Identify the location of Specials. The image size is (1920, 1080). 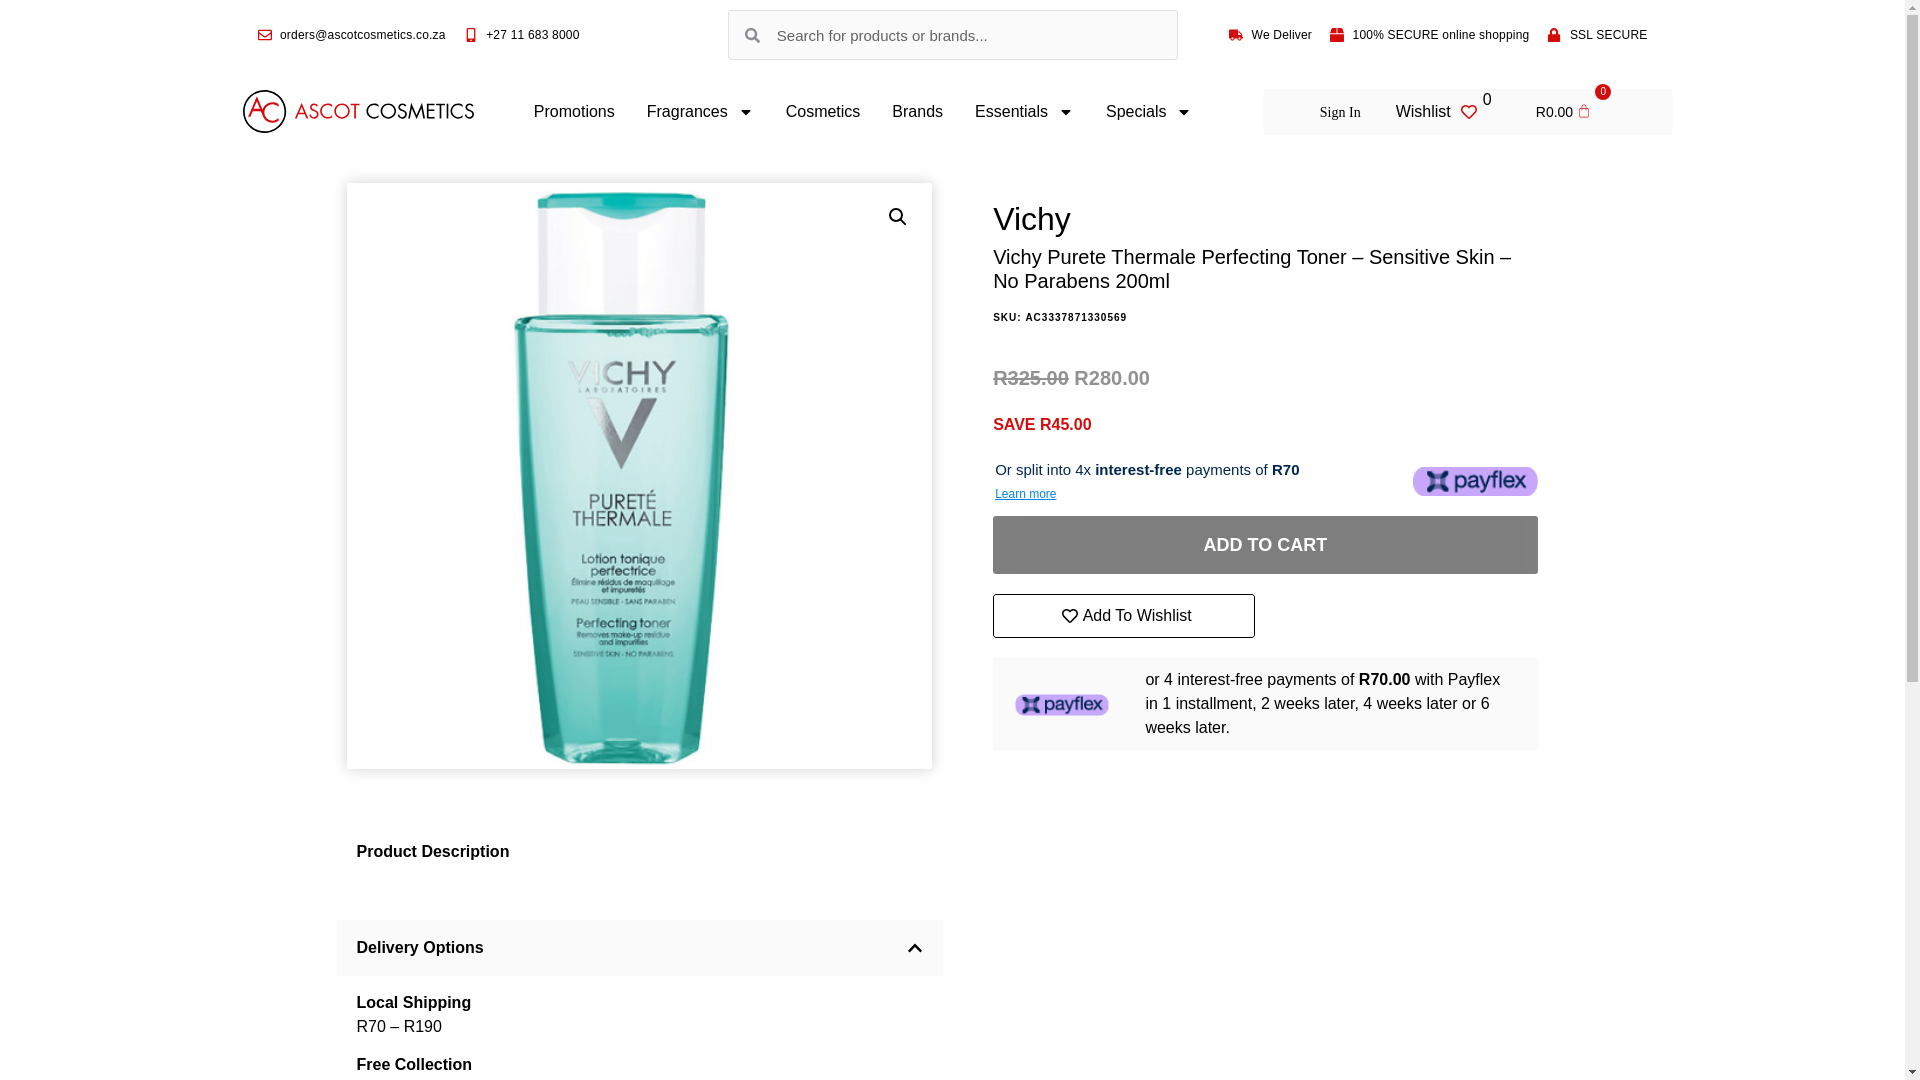
(1148, 112).